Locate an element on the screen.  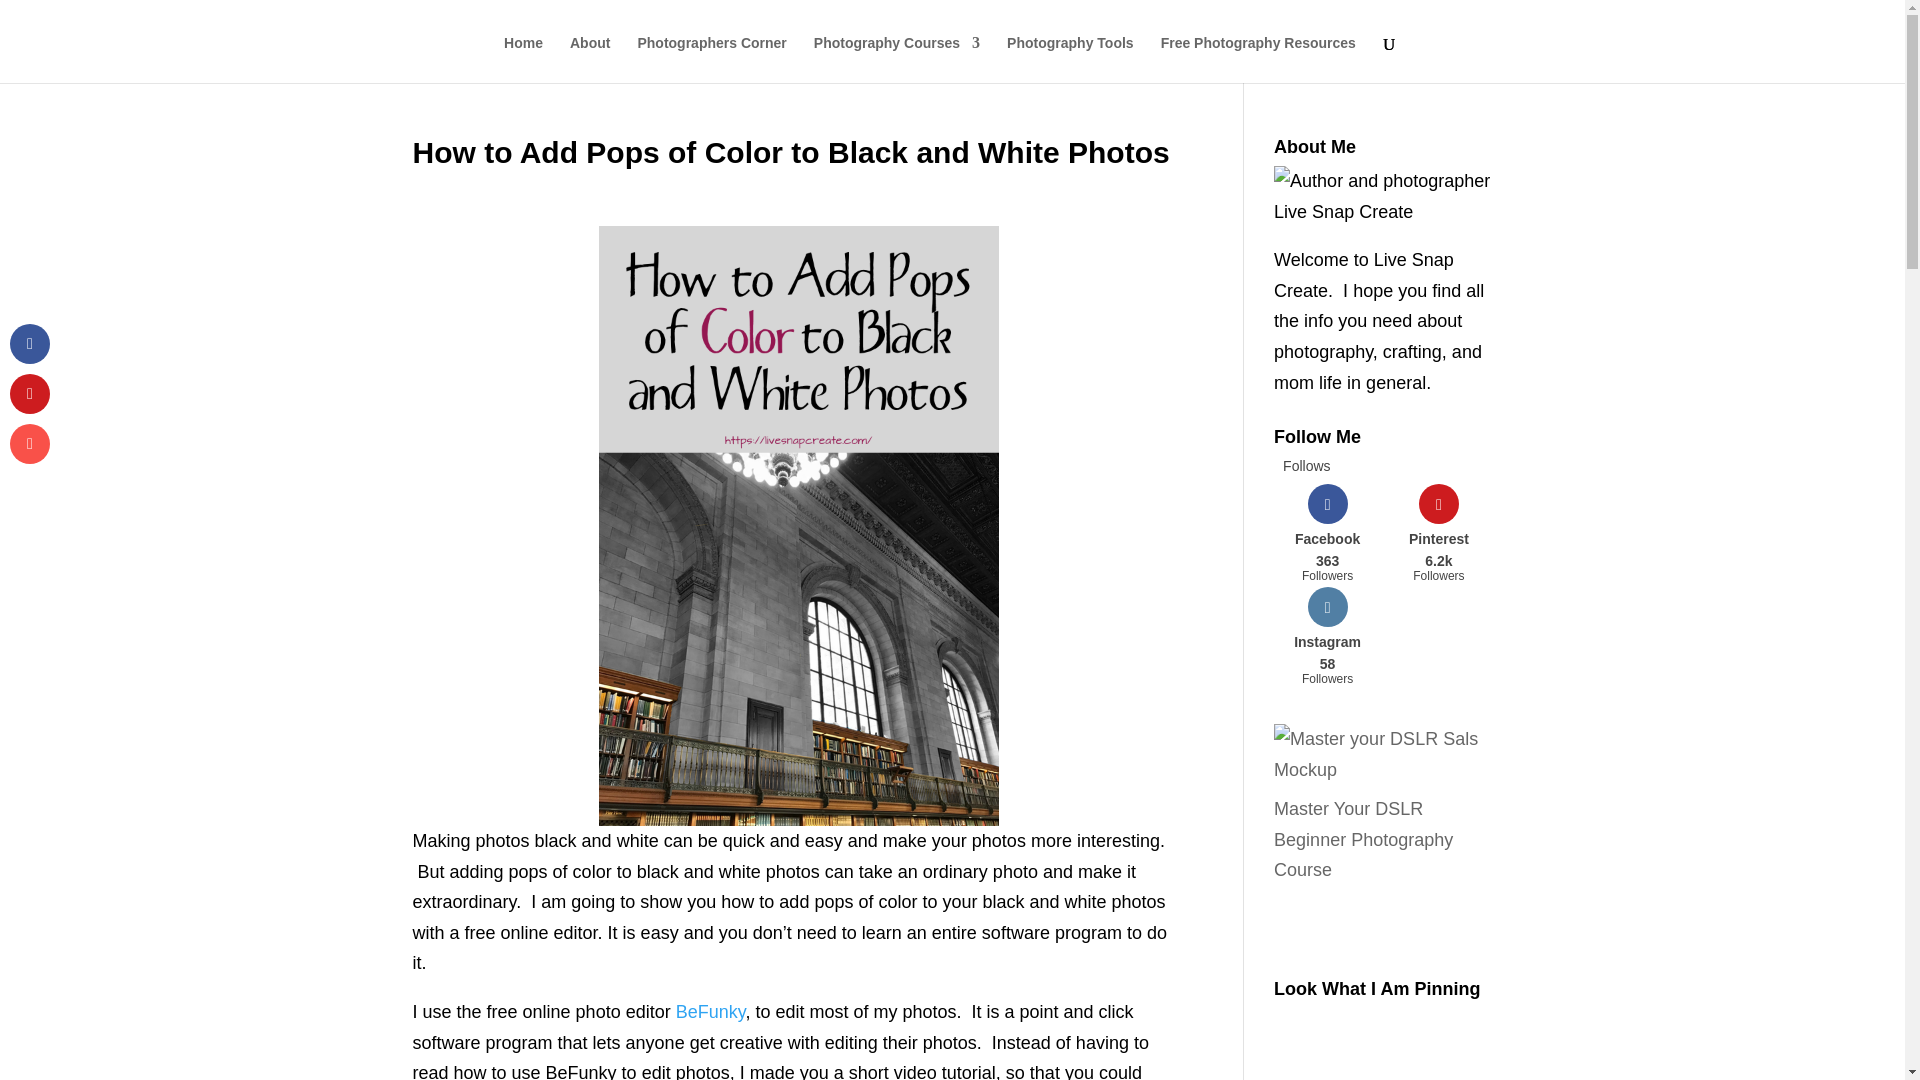
Free Photography Resources is located at coordinates (1258, 59).